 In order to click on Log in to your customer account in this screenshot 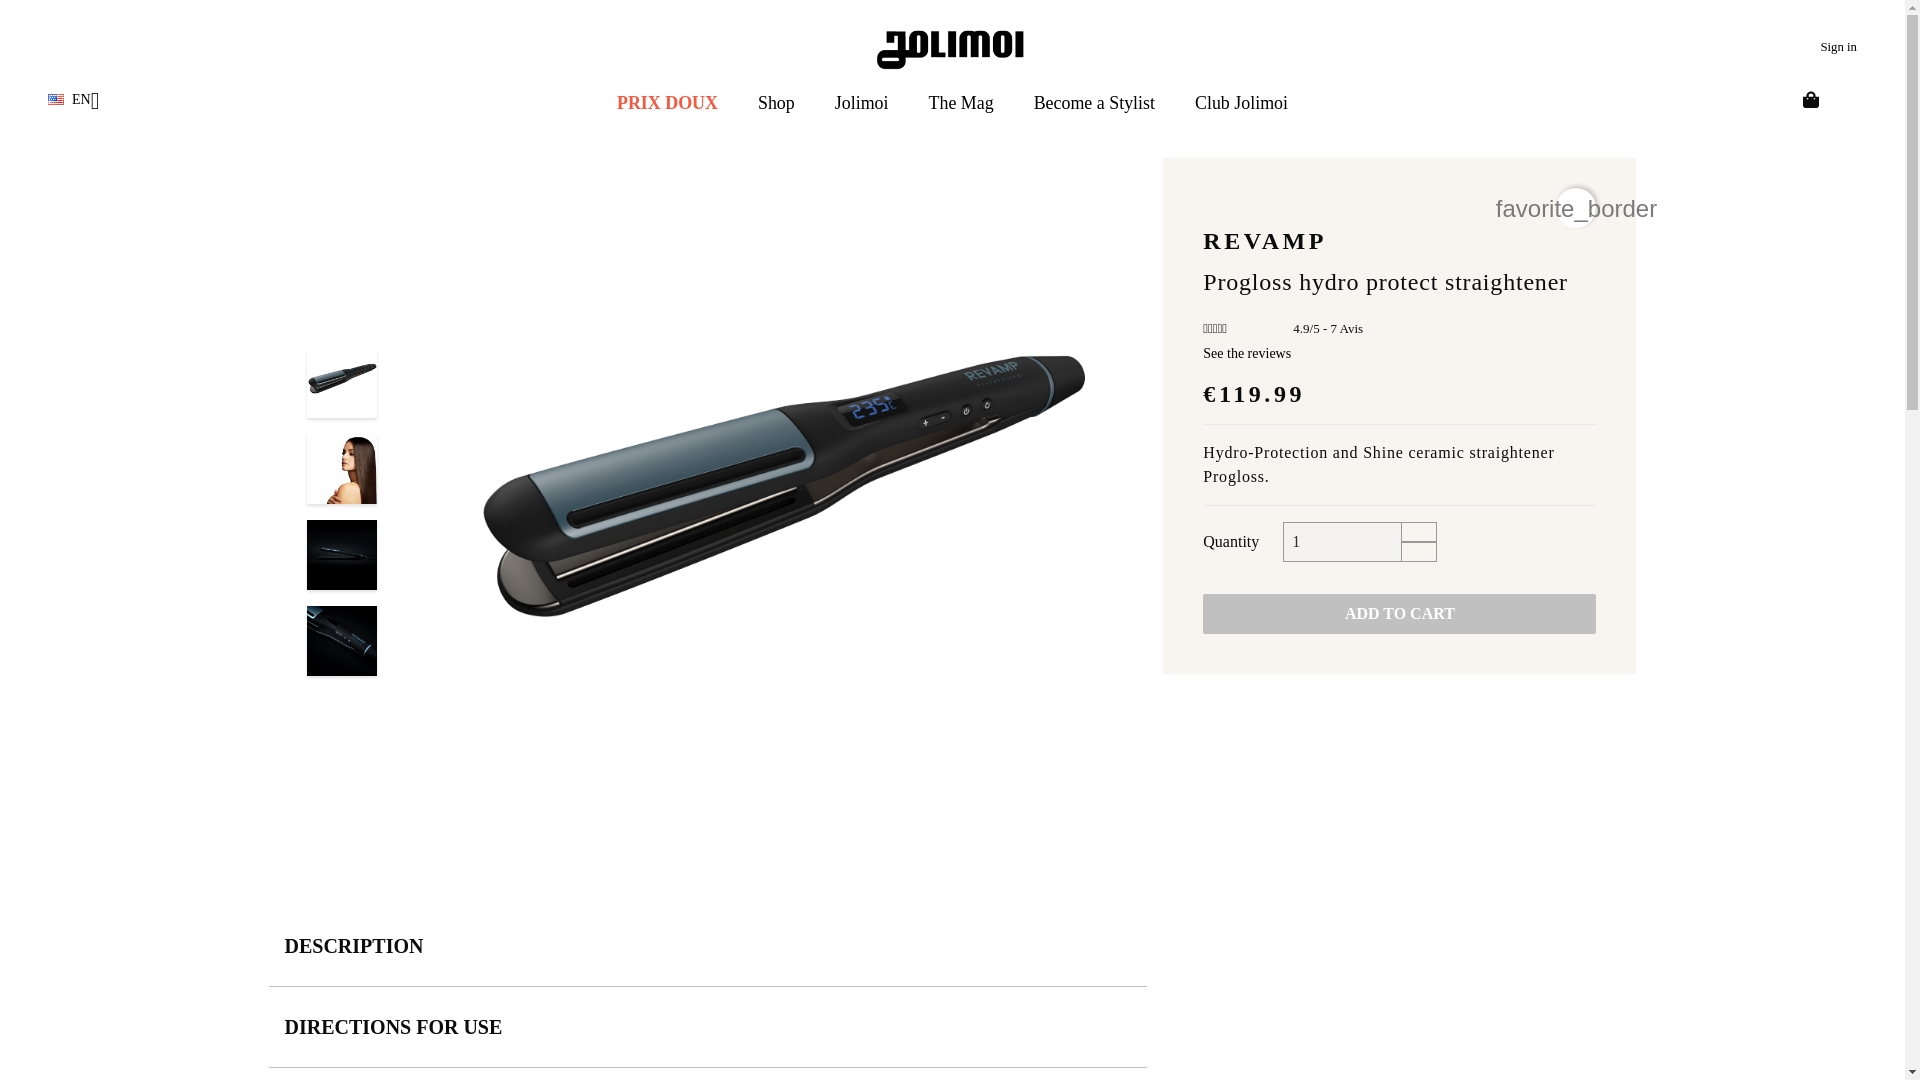, I will do `click(1838, 46)`.